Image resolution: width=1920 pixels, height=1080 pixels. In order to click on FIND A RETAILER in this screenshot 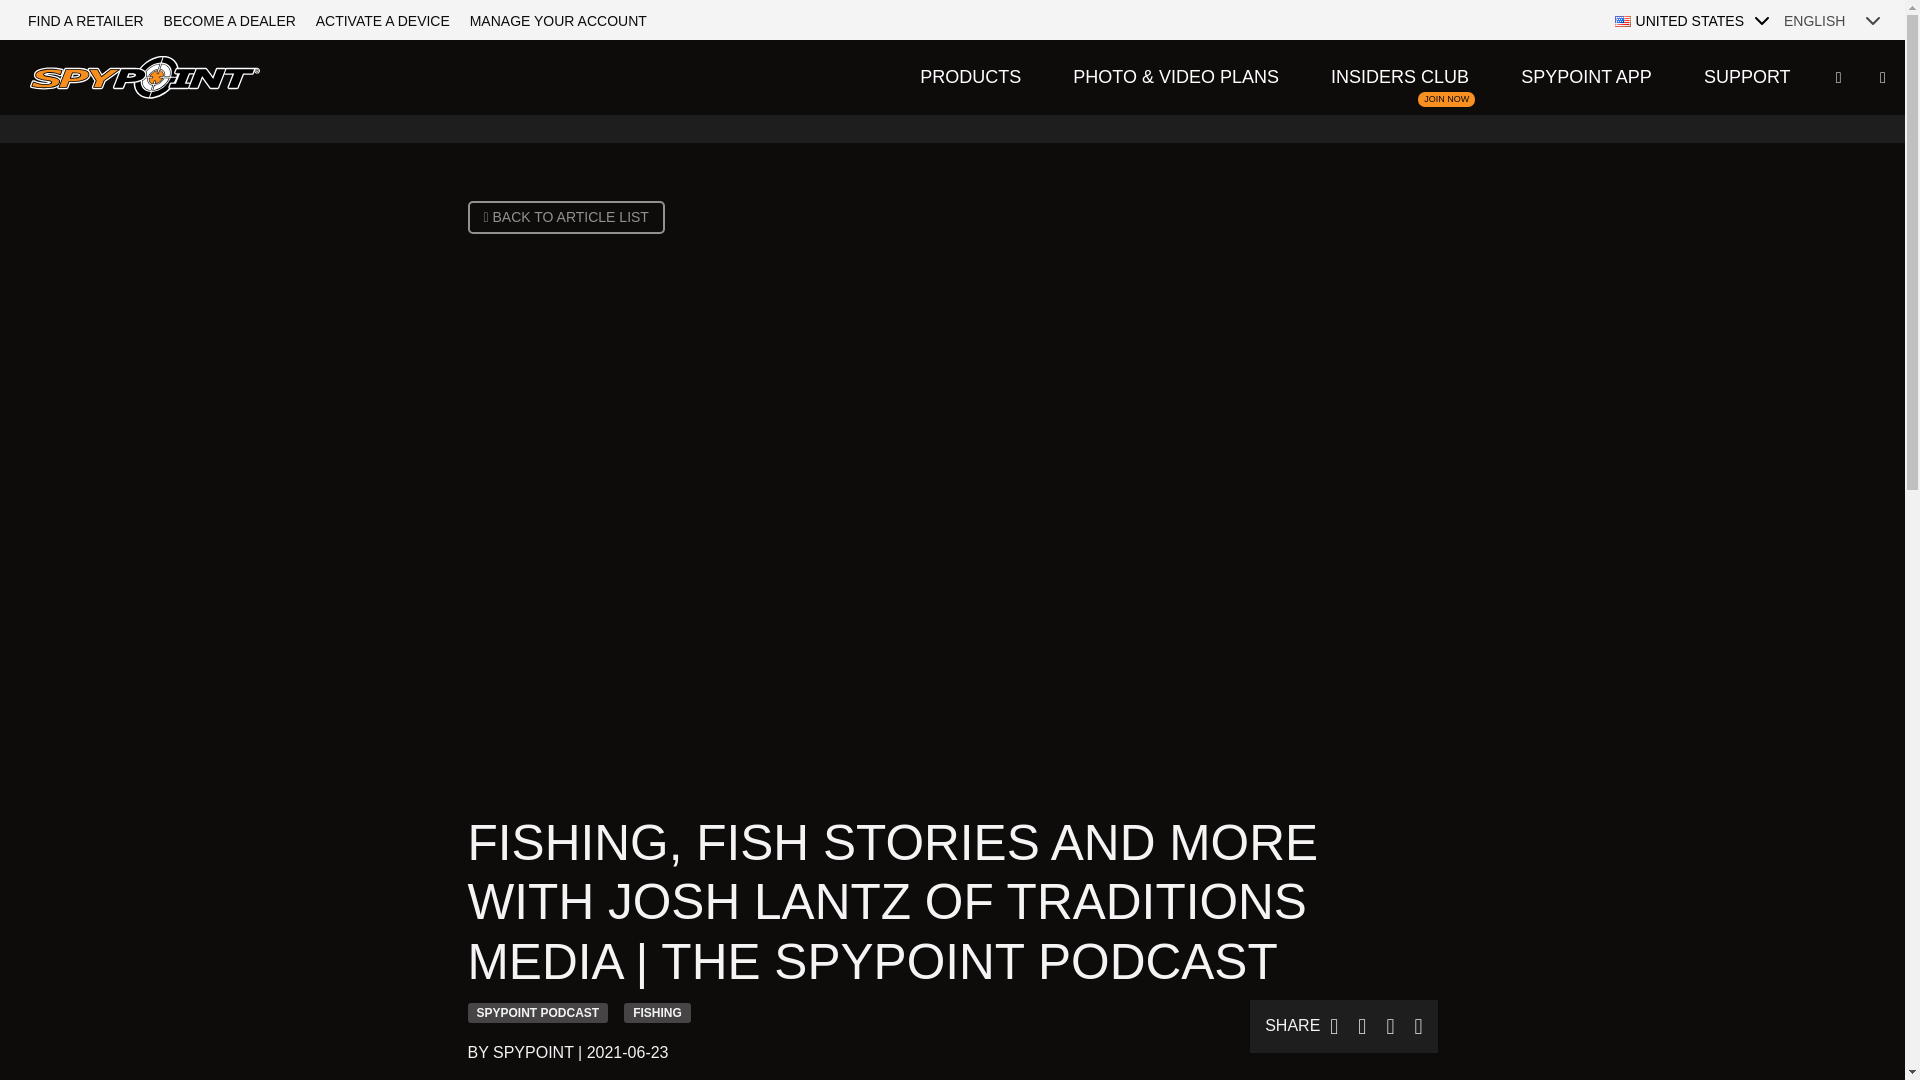, I will do `click(85, 20)`.